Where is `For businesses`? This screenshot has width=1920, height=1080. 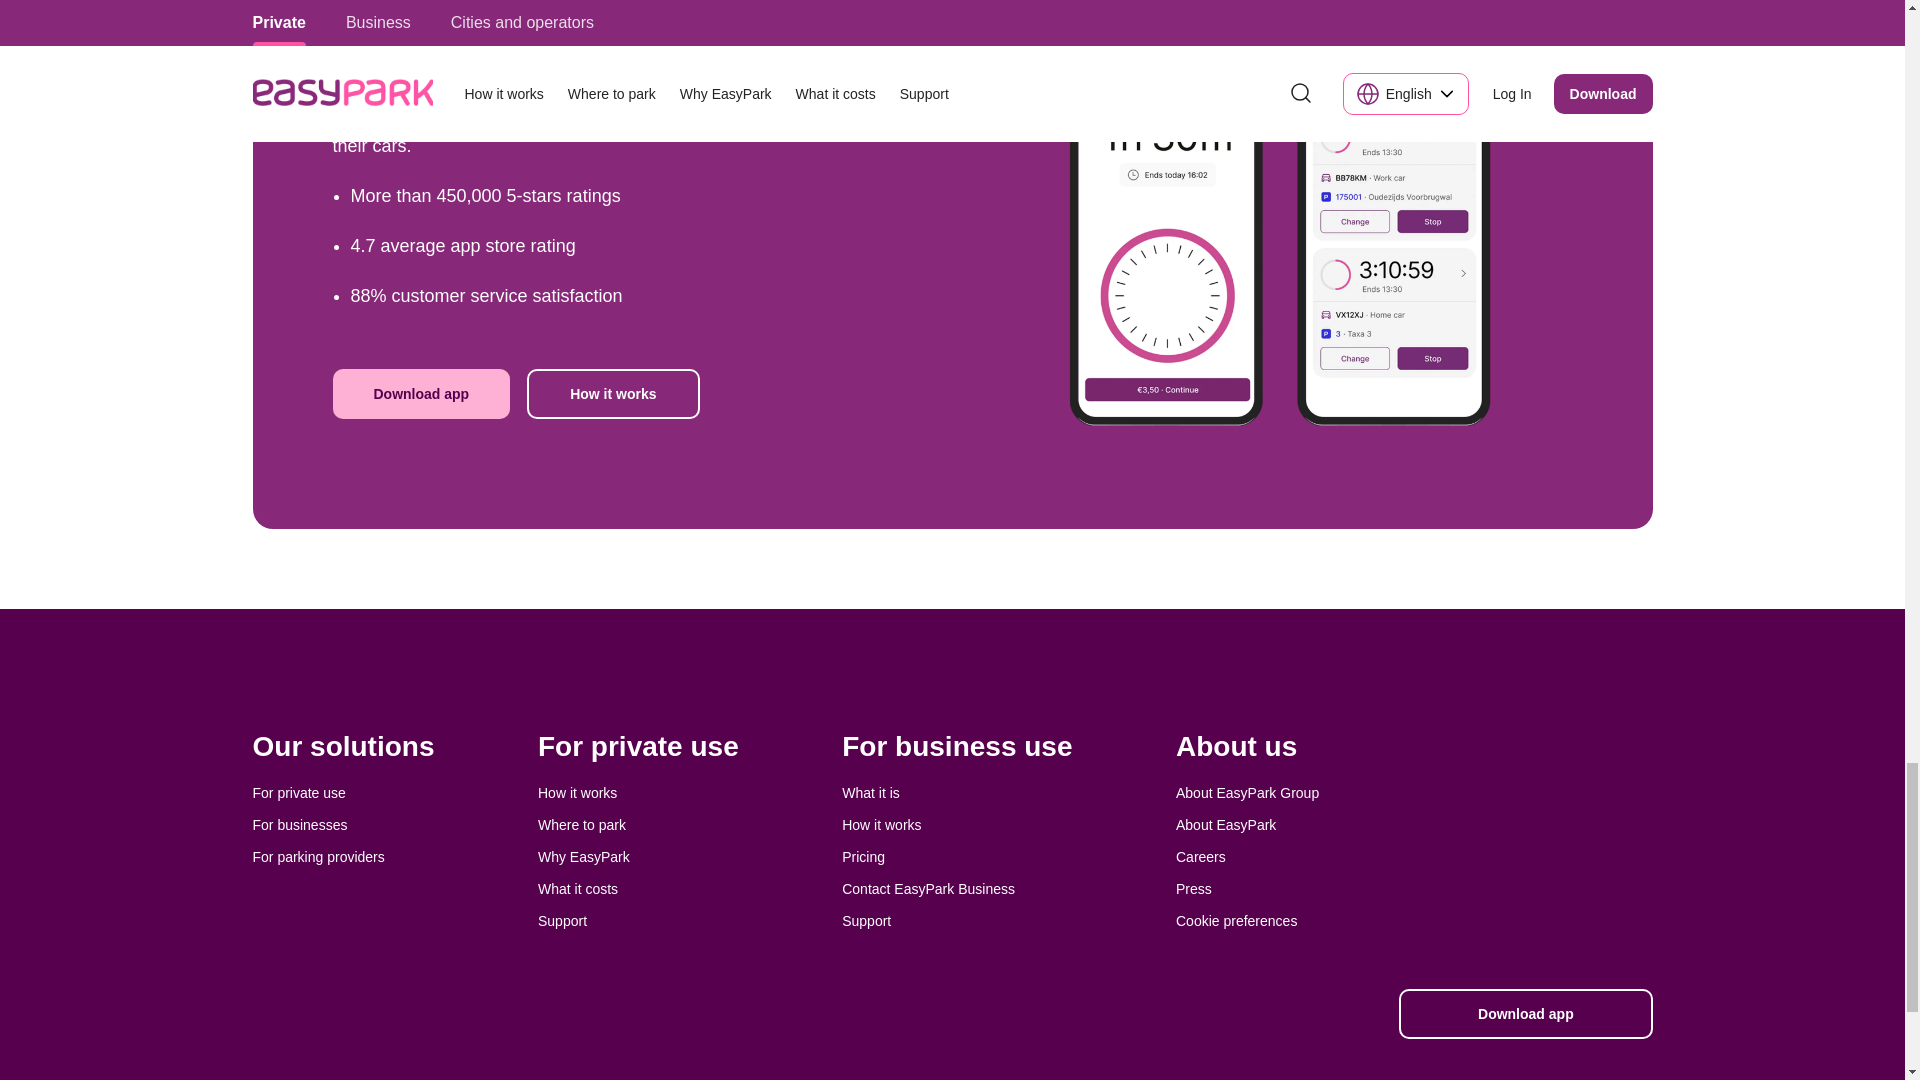 For businesses is located at coordinates (299, 824).